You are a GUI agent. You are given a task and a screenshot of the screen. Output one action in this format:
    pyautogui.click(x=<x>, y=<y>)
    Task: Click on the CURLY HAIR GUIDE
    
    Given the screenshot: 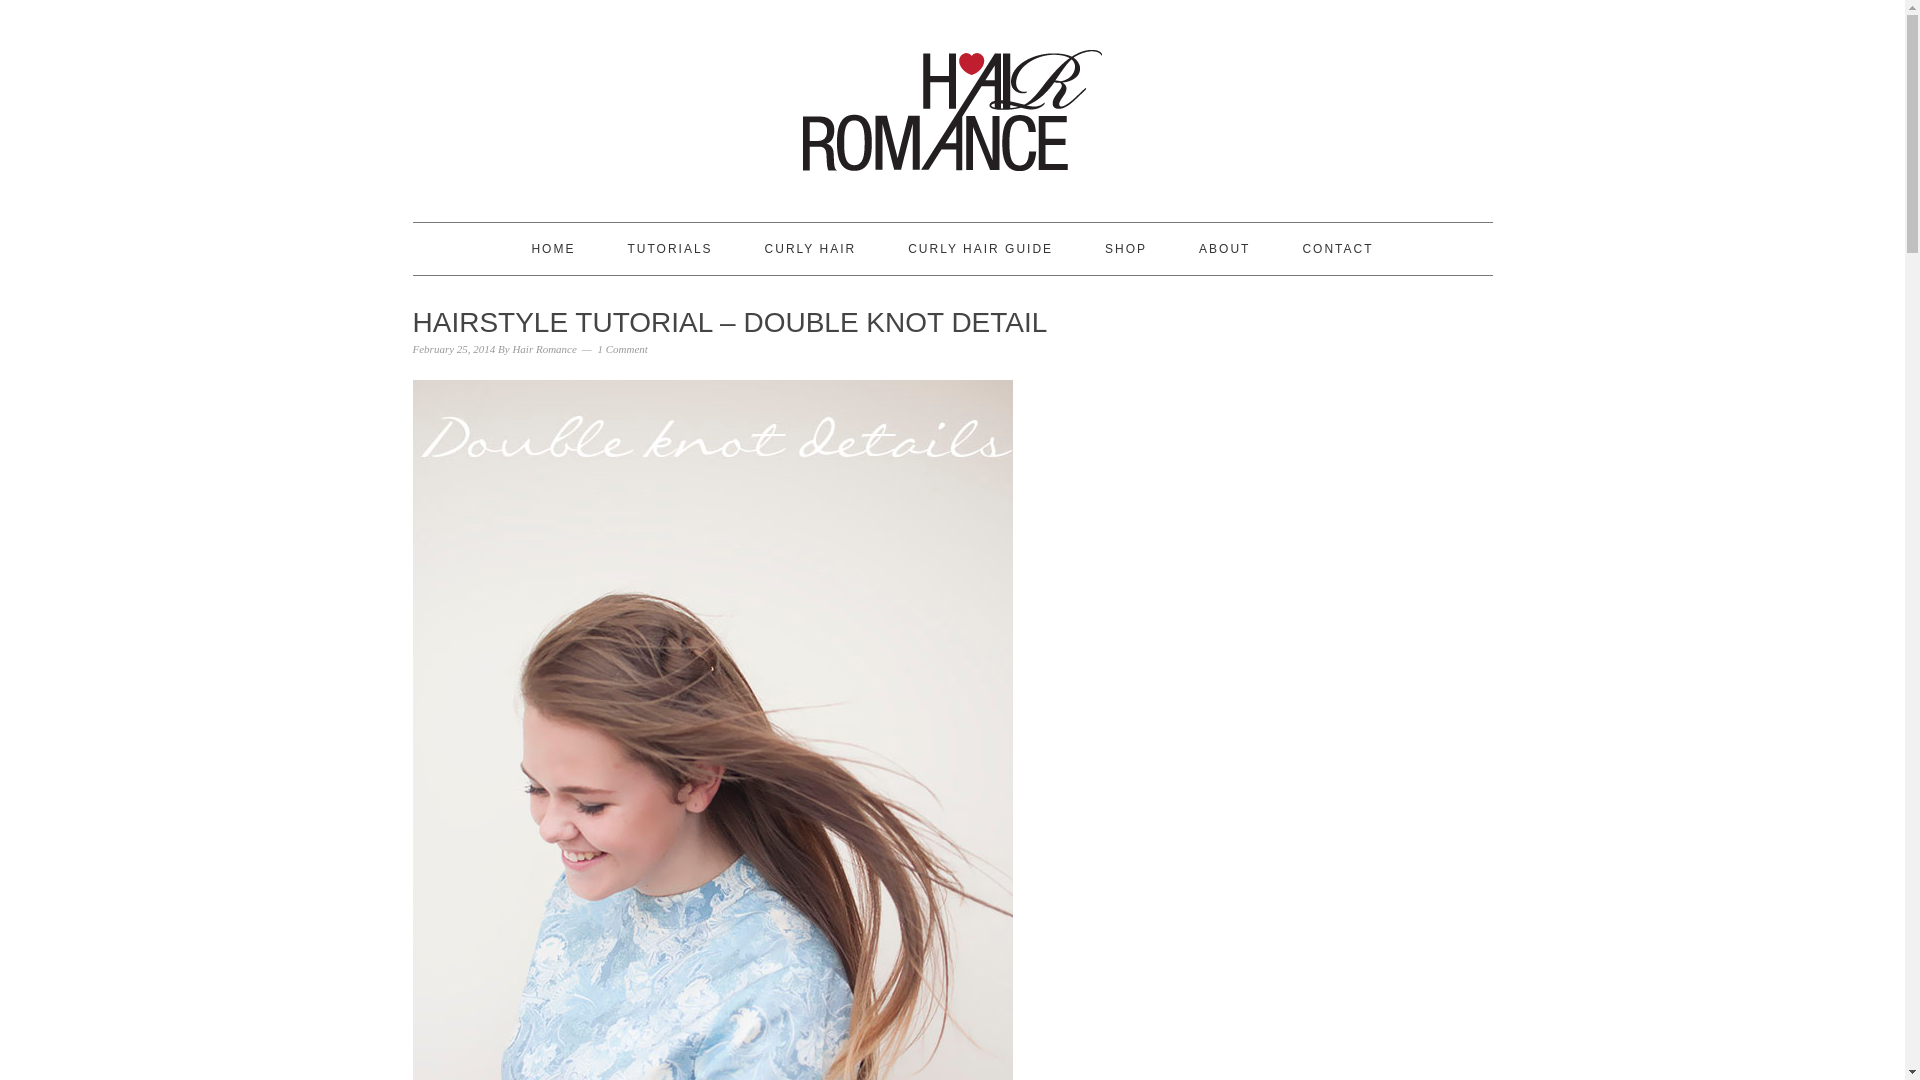 What is the action you would take?
    pyautogui.click(x=980, y=248)
    